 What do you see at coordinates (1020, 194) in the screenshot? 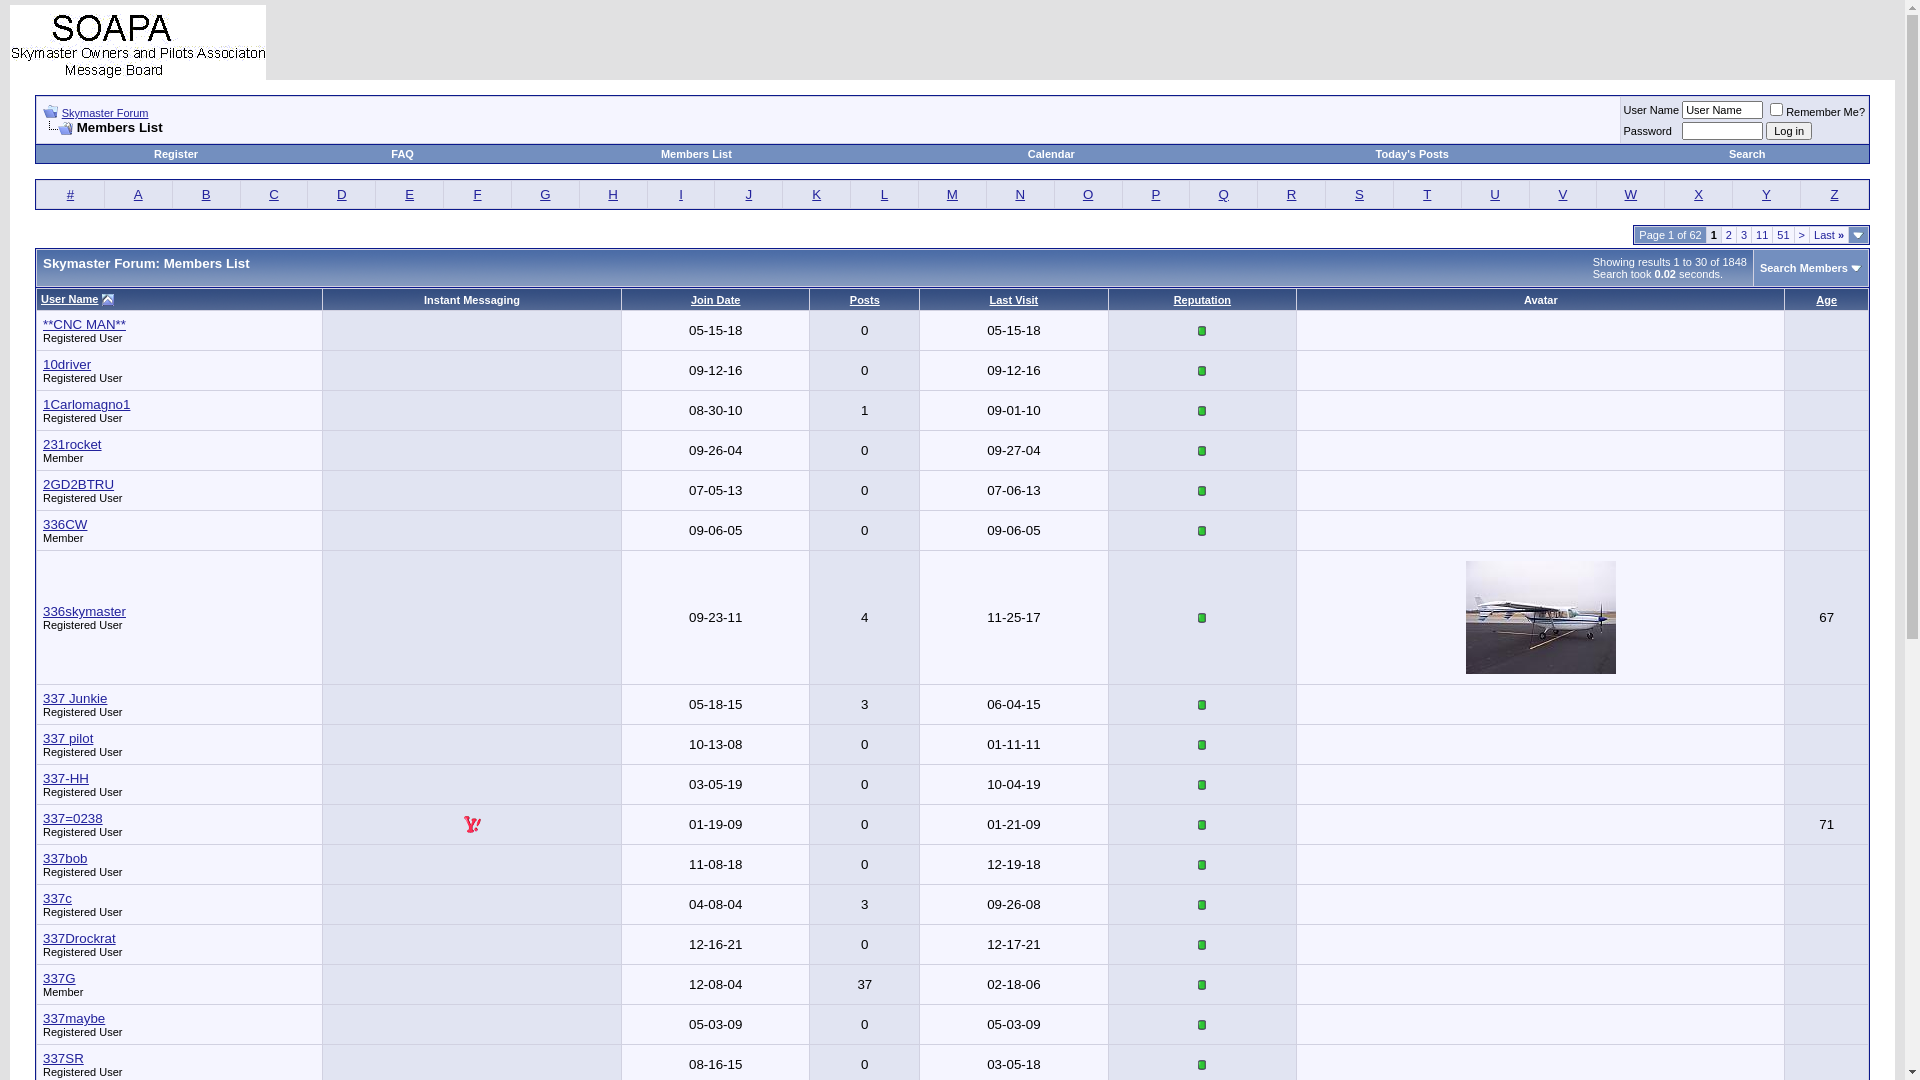
I see `N` at bounding box center [1020, 194].